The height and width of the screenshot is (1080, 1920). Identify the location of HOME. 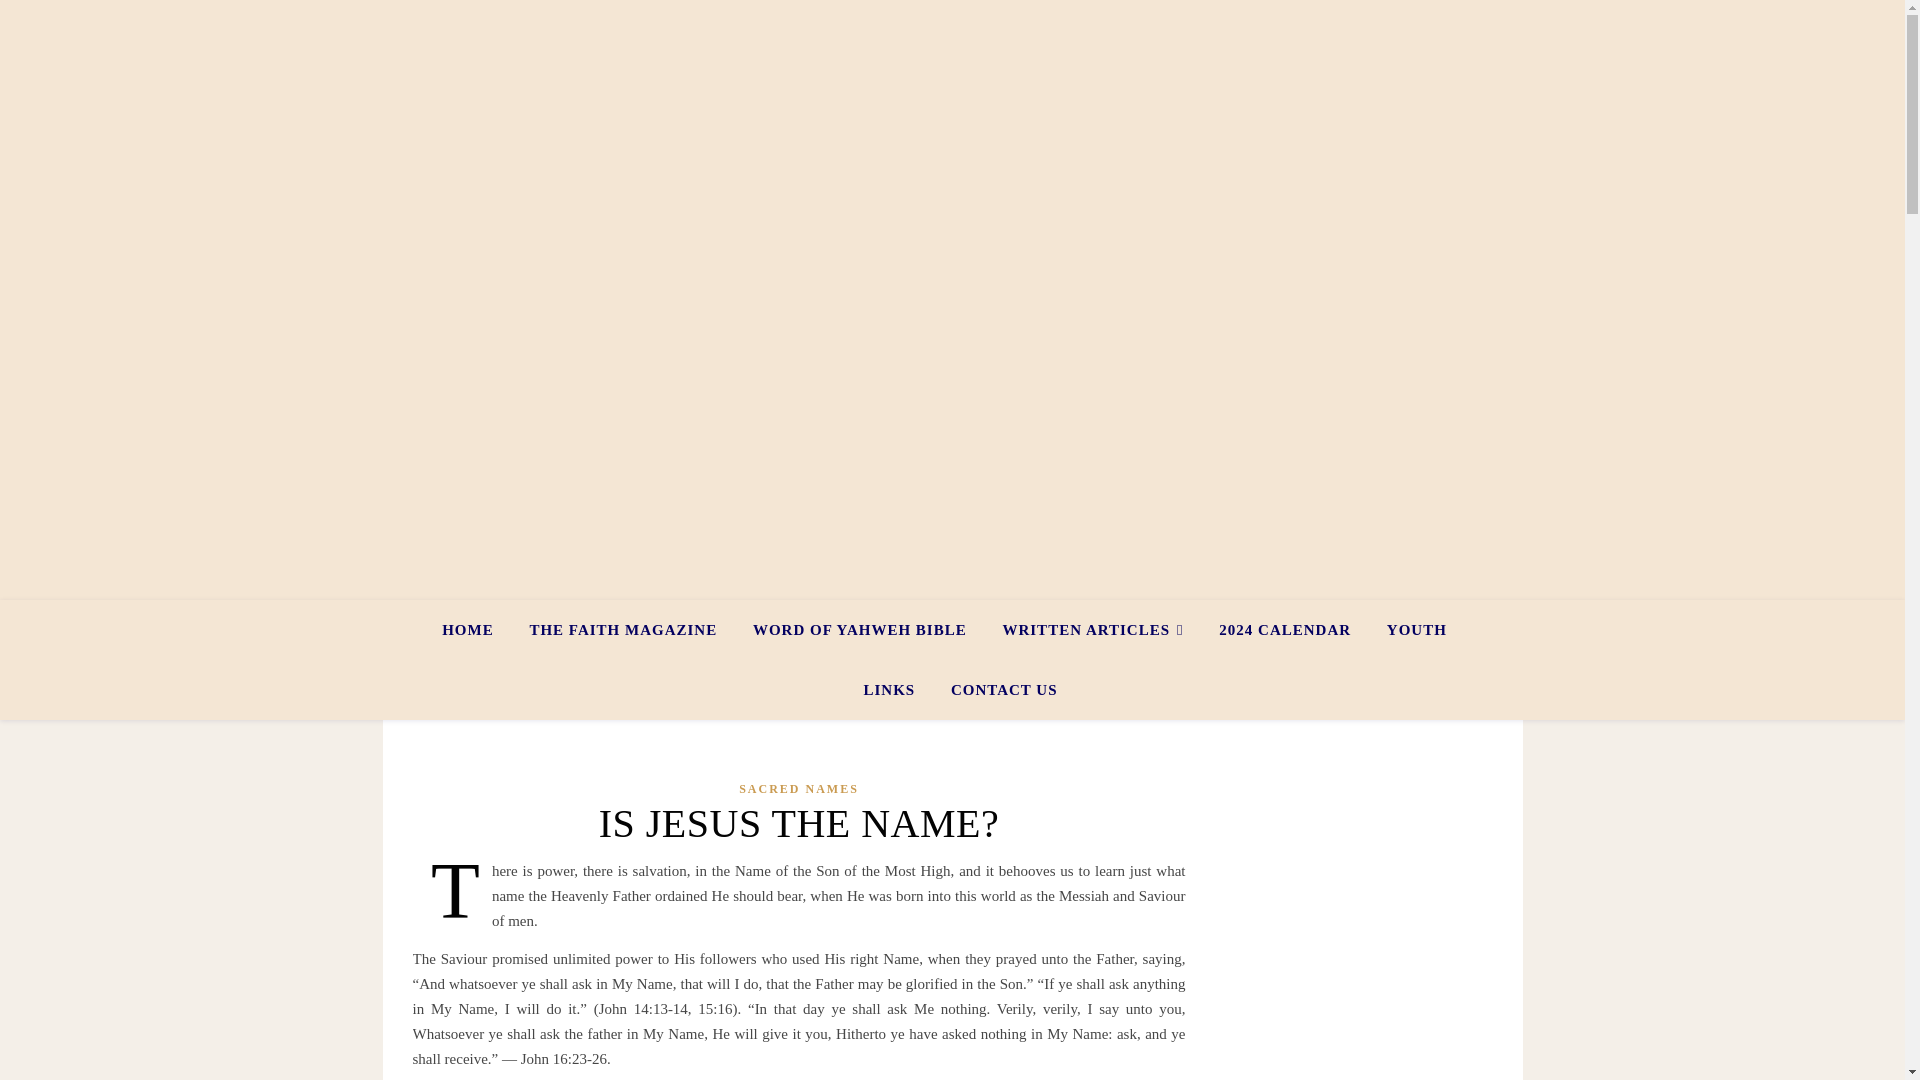
(476, 630).